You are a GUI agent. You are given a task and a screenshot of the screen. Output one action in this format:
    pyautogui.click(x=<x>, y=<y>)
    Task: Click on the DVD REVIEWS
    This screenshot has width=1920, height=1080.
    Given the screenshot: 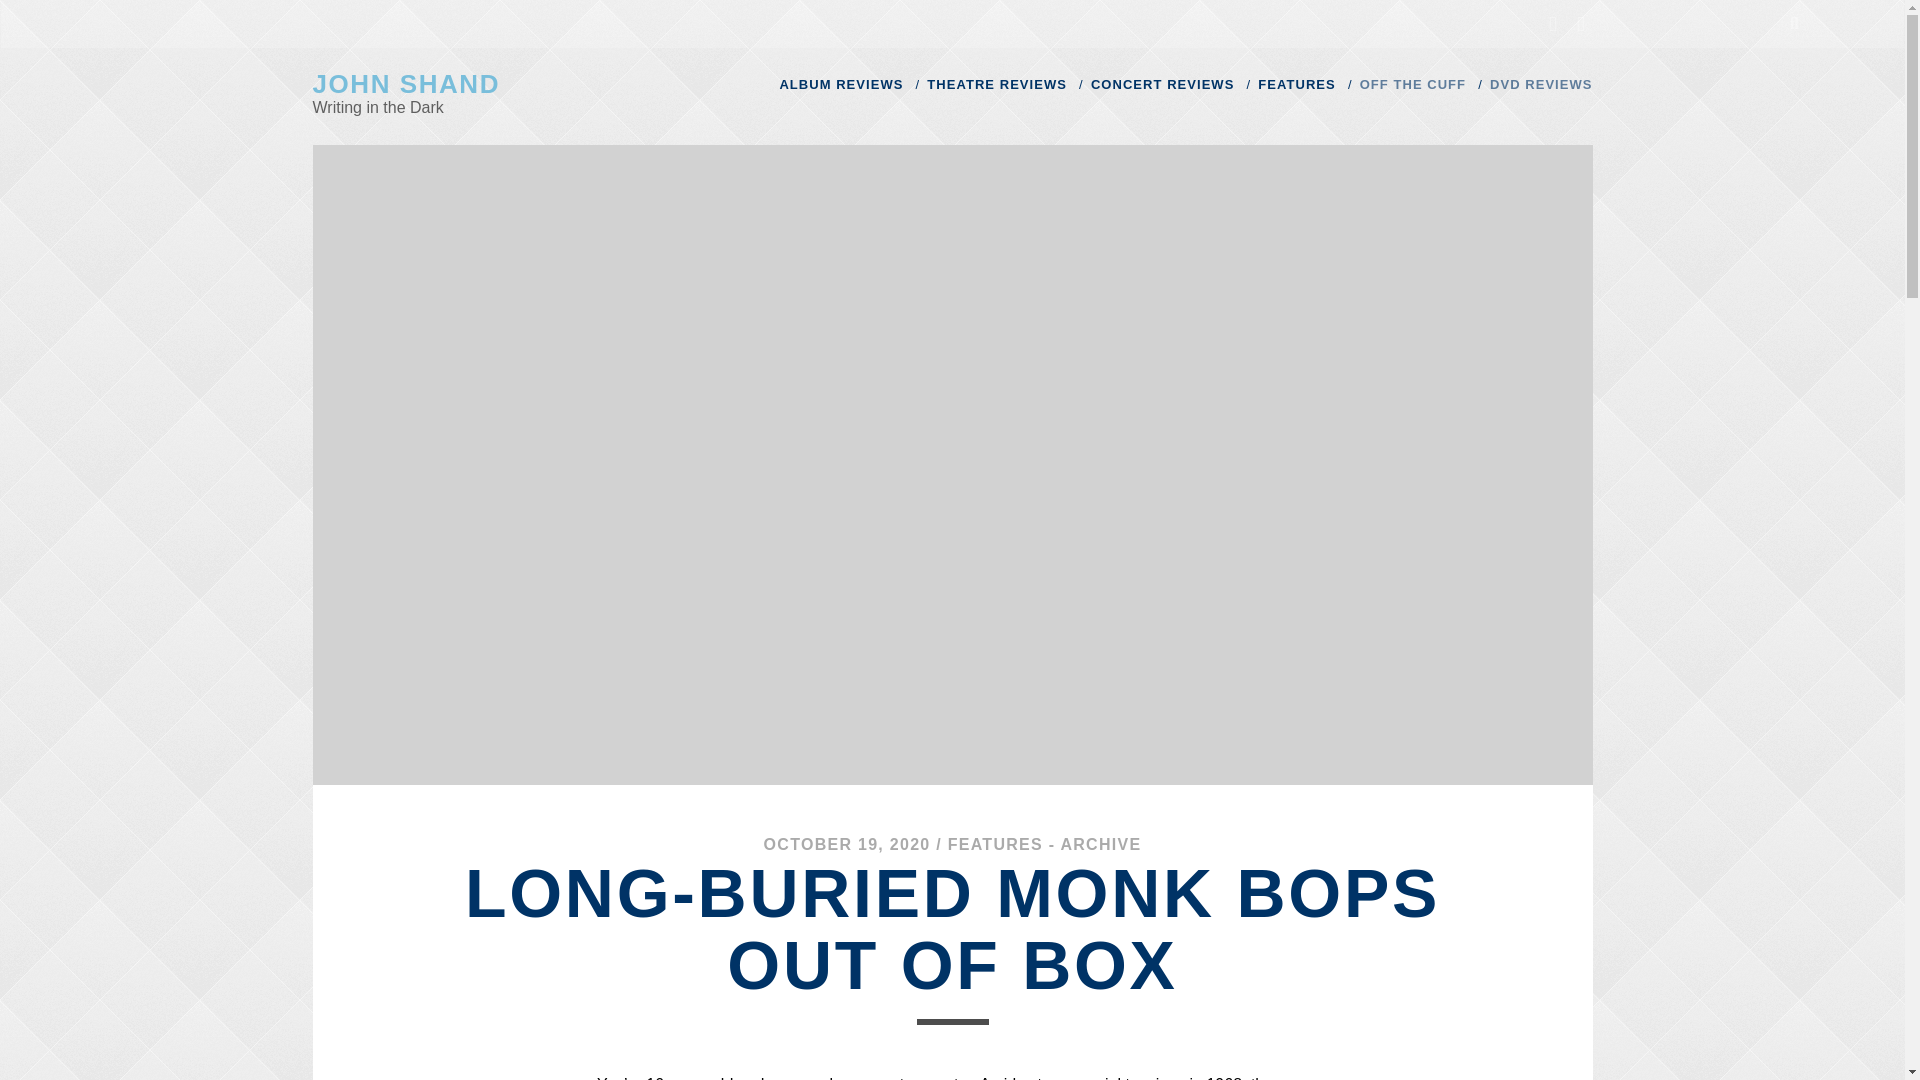 What is the action you would take?
    pyautogui.click(x=1540, y=85)
    